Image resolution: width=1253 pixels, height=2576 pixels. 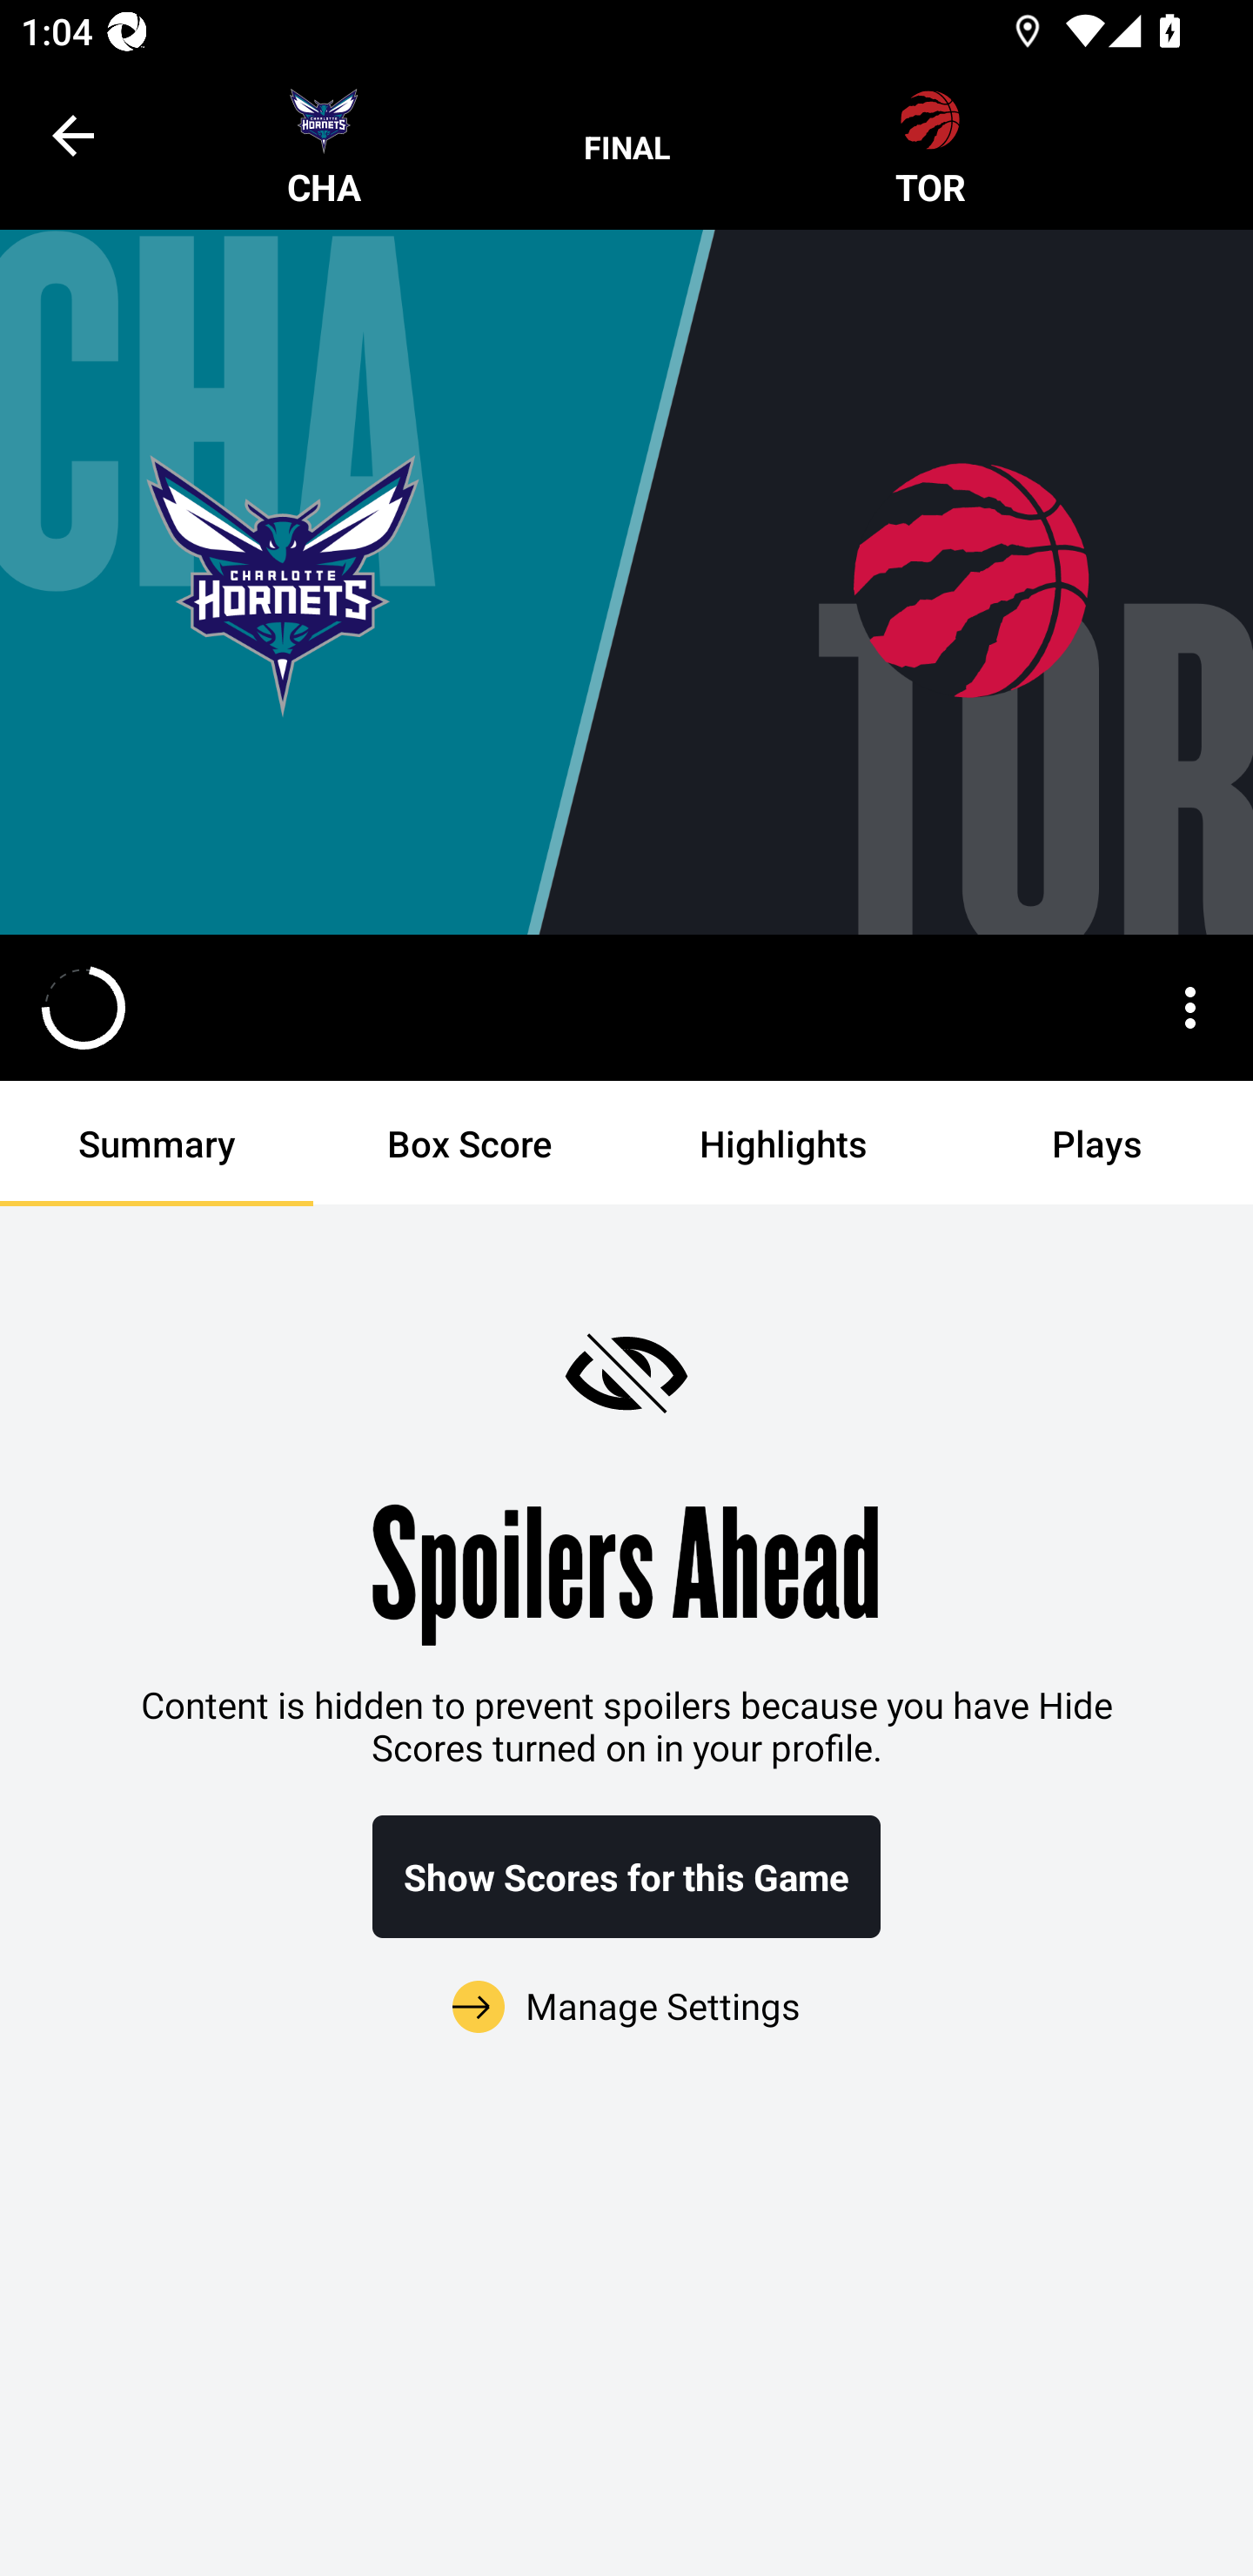 I want to click on More options, so click(x=1190, y=1008).